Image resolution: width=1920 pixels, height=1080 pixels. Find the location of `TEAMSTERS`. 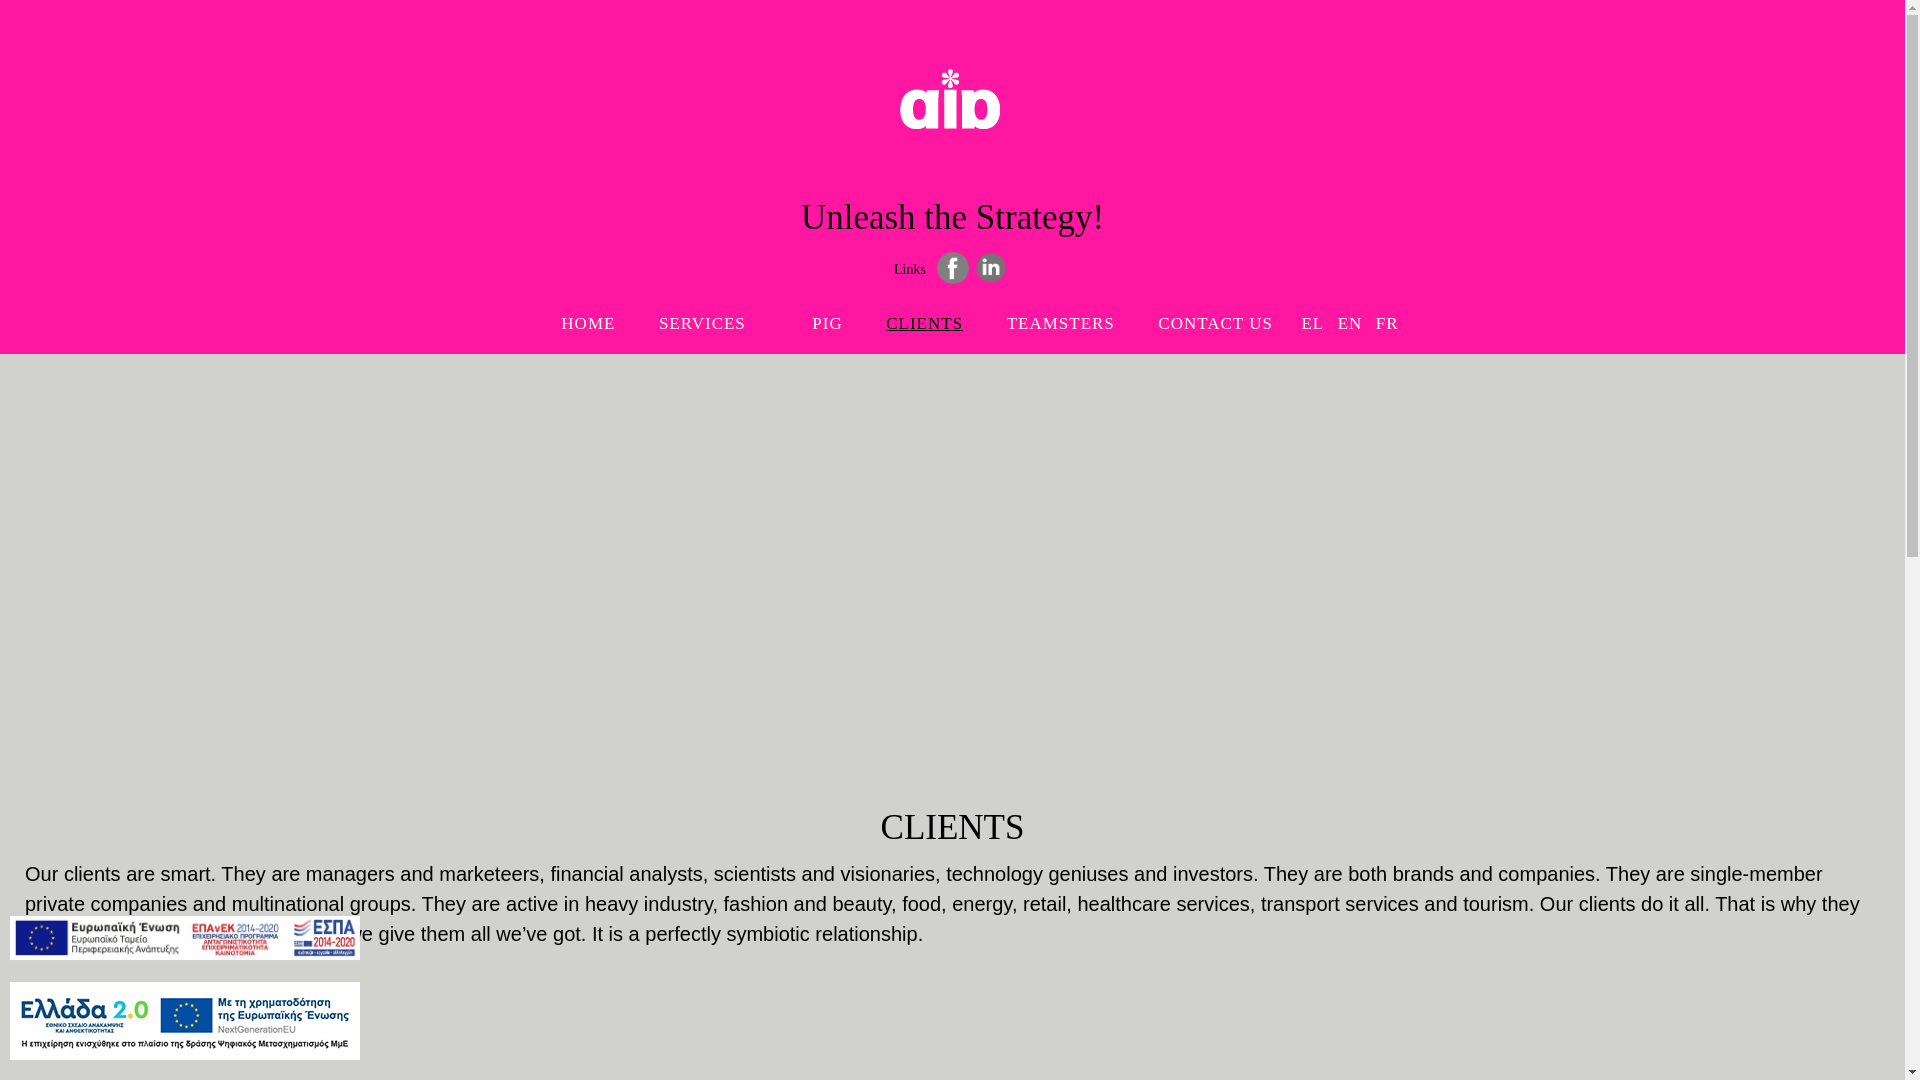

TEAMSTERS is located at coordinates (1060, 322).